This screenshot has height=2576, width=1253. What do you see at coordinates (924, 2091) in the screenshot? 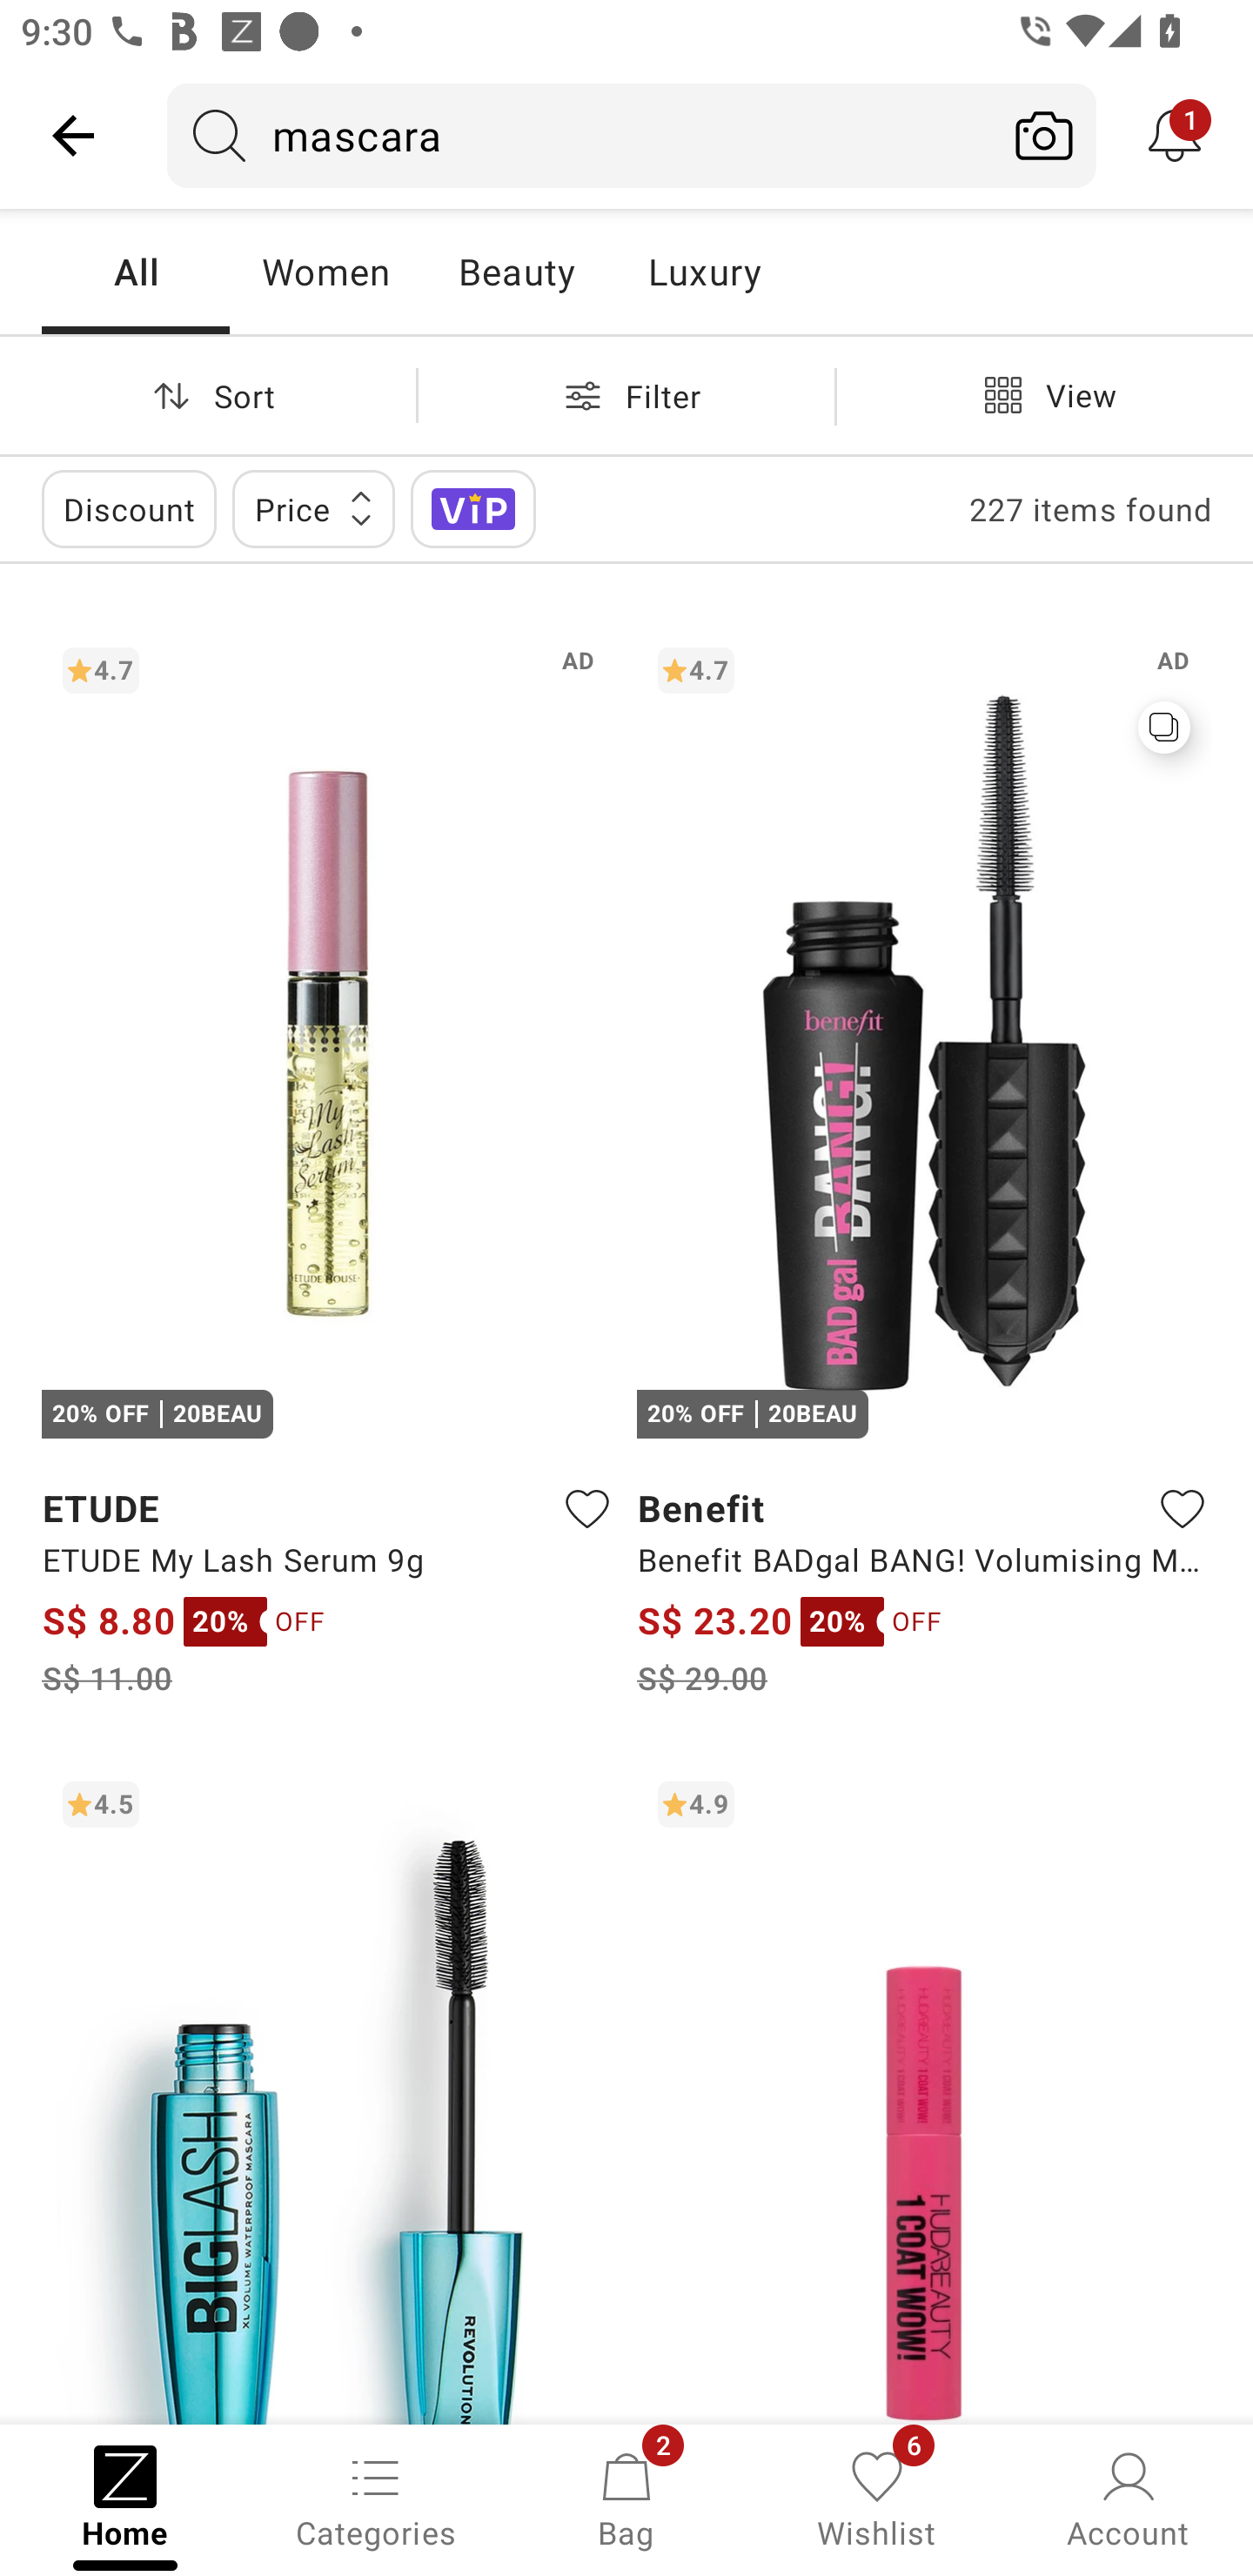
I see `4.9` at bounding box center [924, 2091].